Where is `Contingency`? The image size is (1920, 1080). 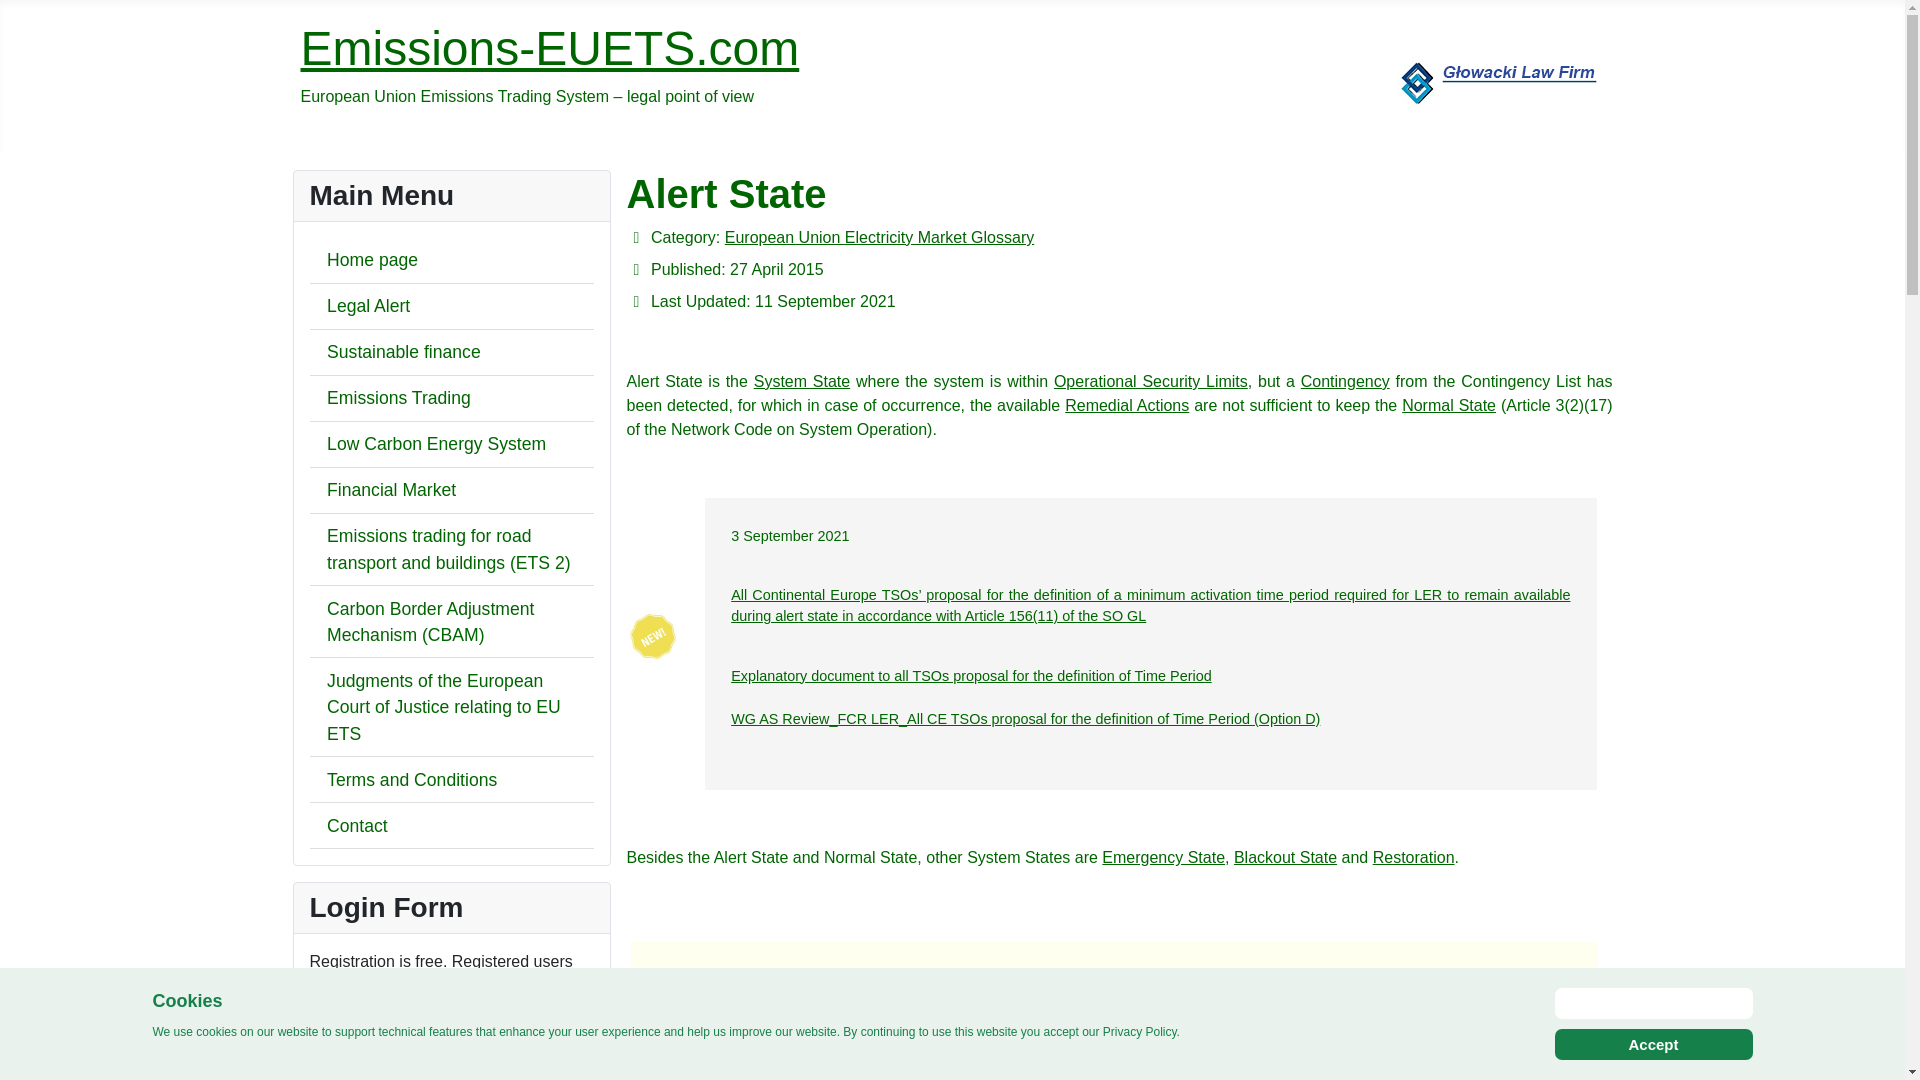 Contingency is located at coordinates (1346, 380).